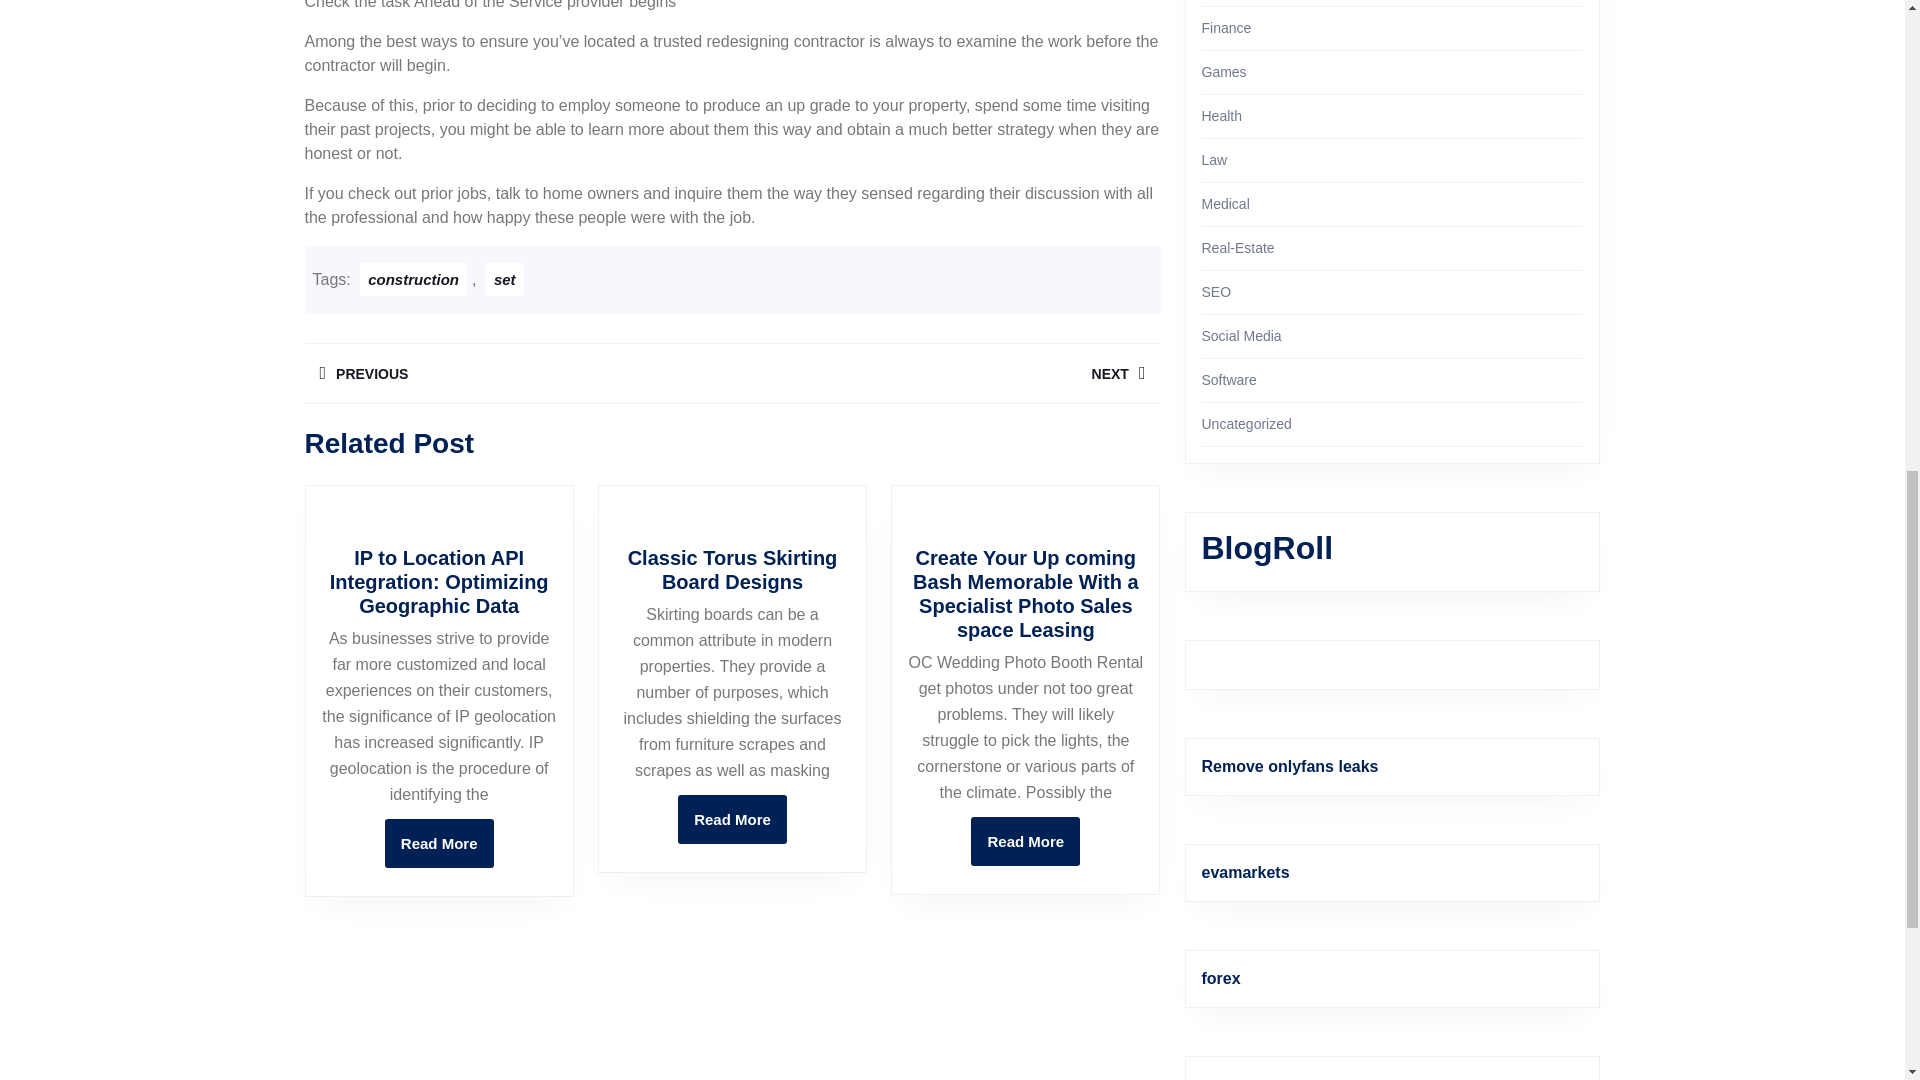  I want to click on Medical, so click(1225, 203).